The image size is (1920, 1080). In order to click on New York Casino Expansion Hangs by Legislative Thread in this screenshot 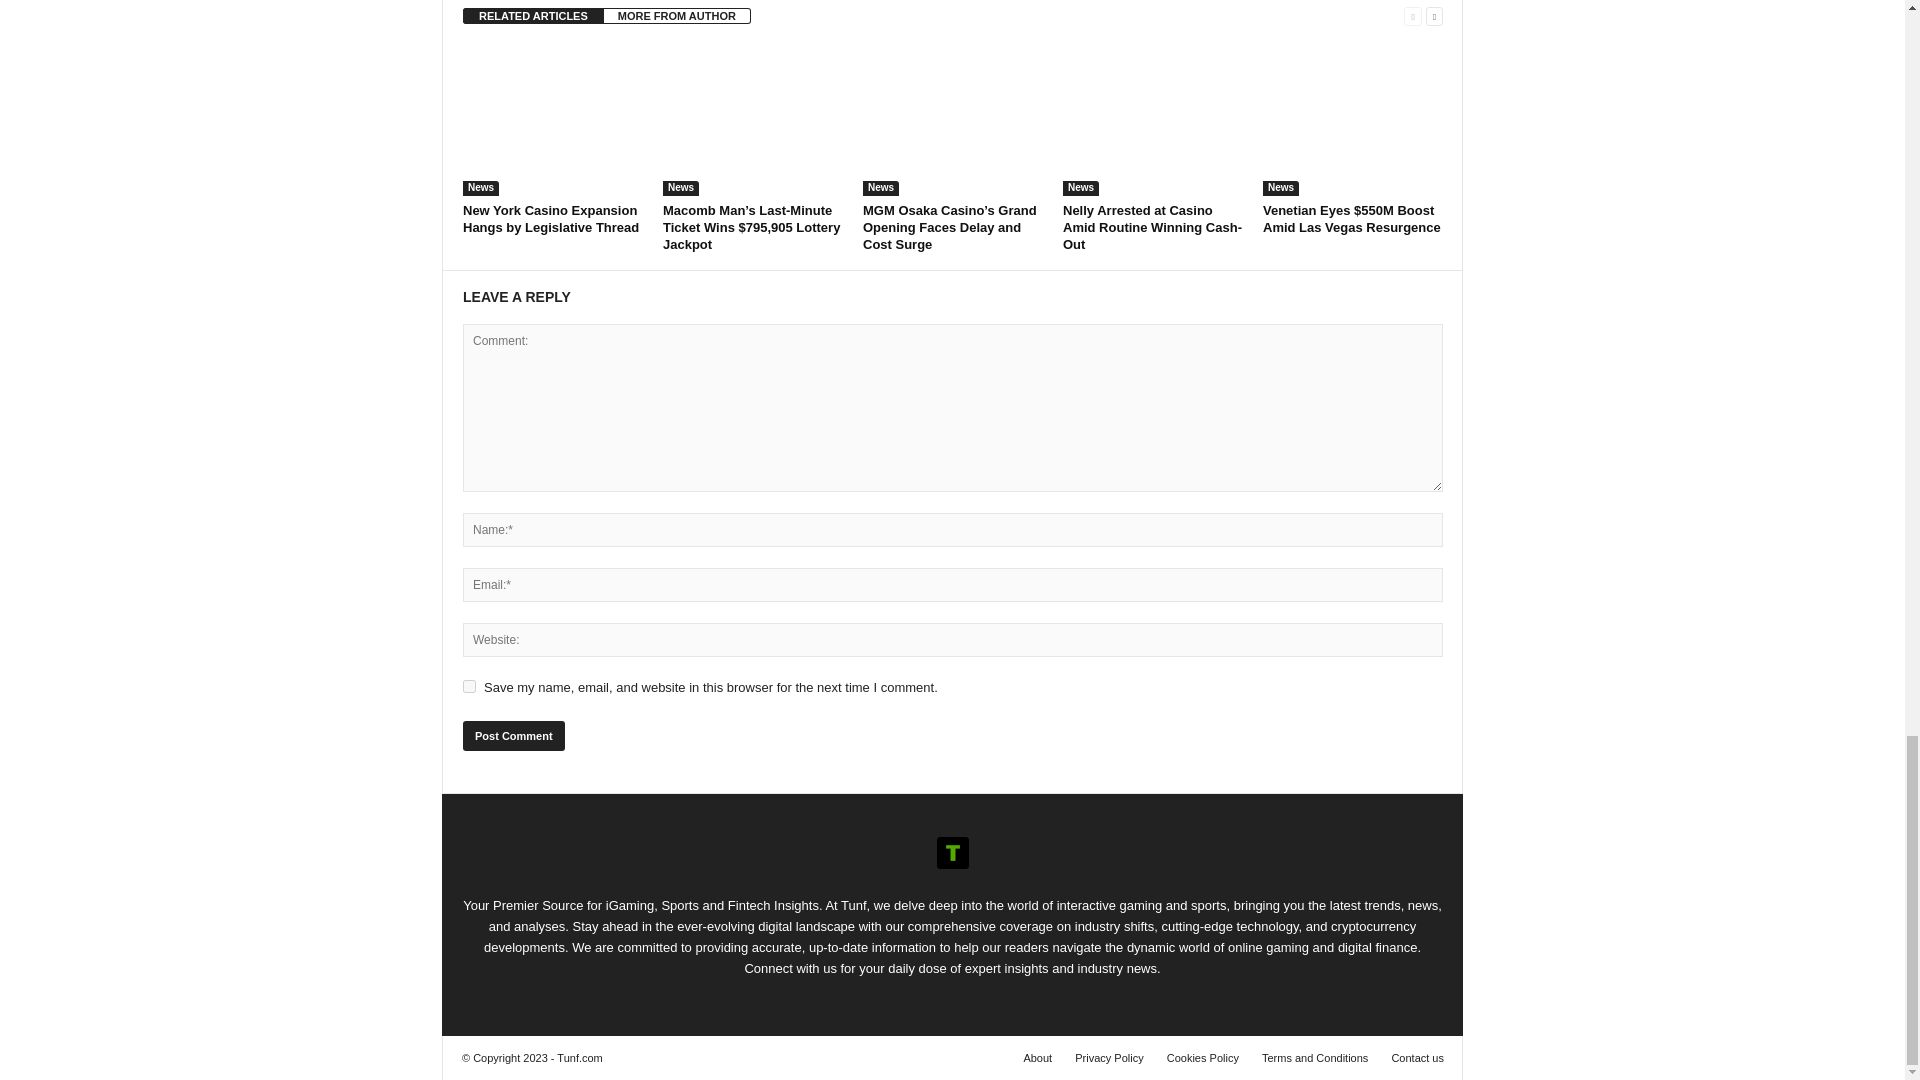, I will do `click(550, 219)`.